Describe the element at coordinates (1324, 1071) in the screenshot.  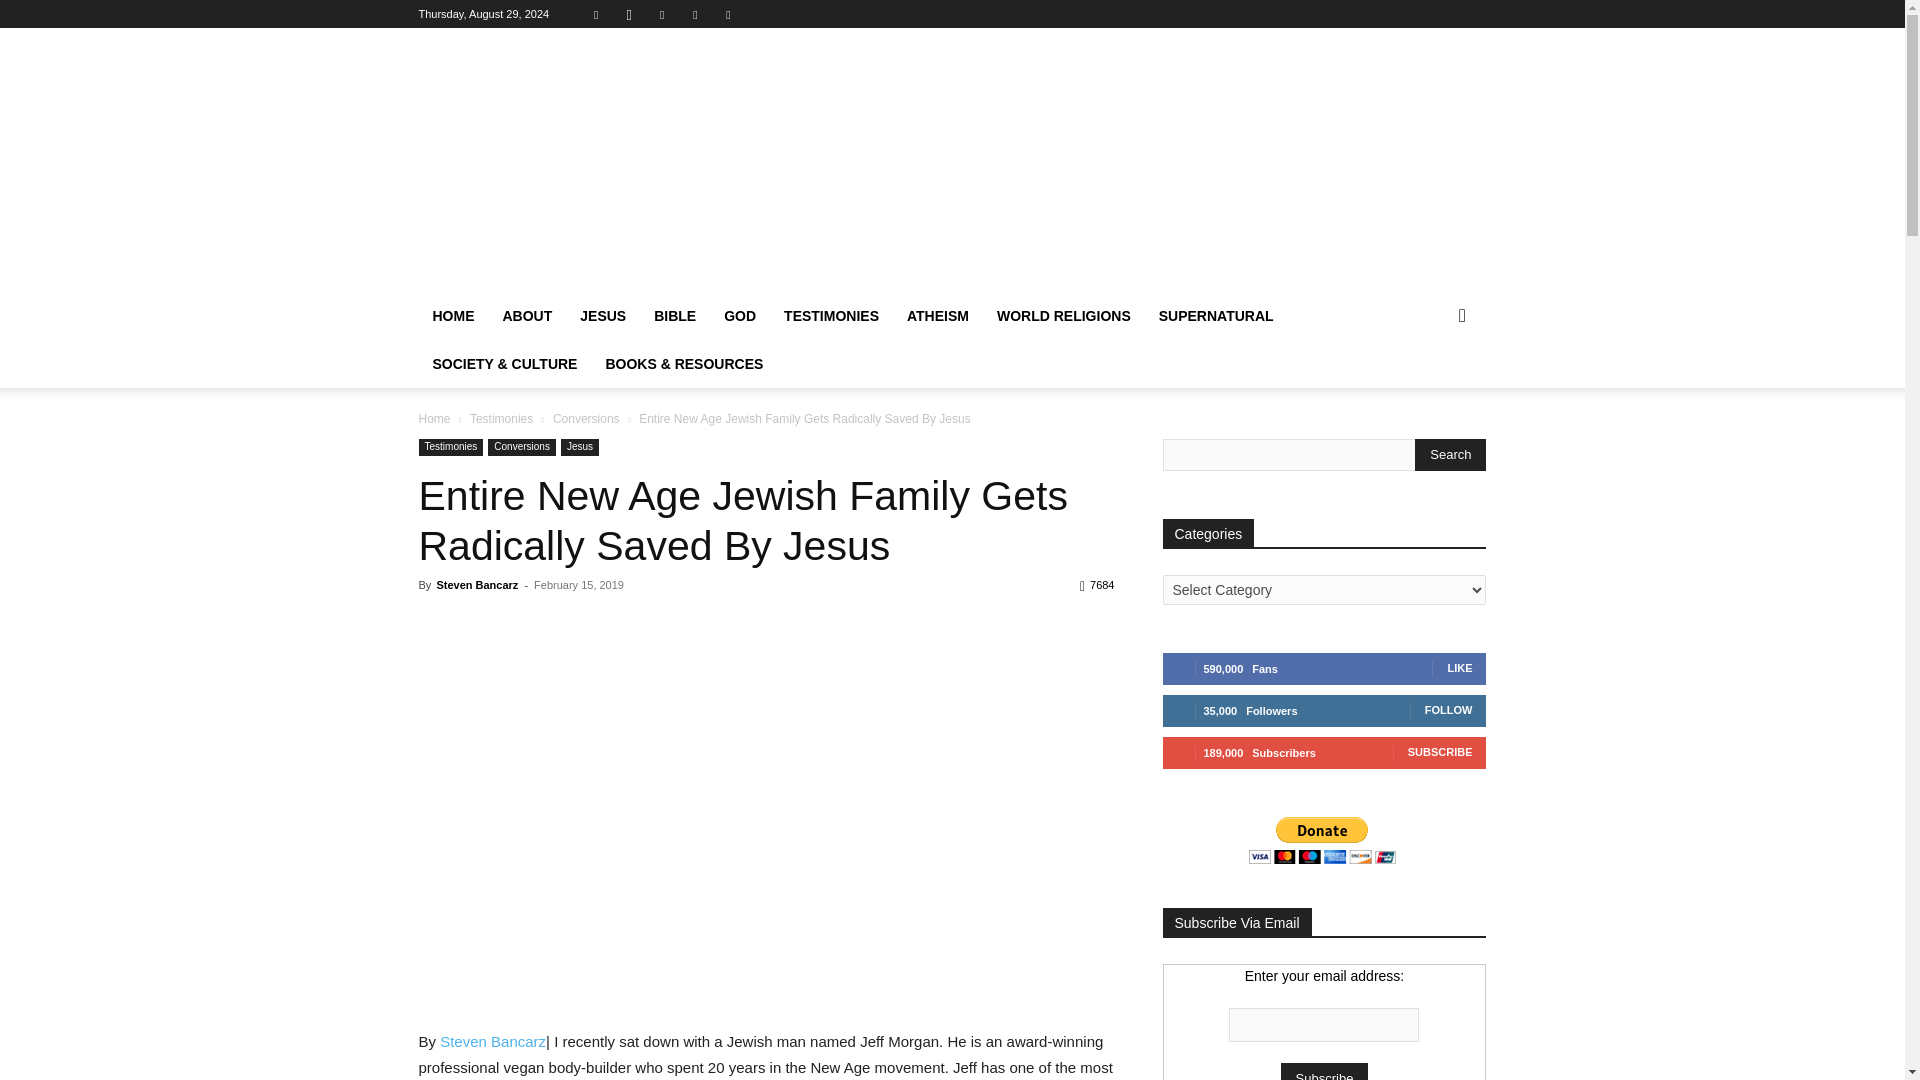
I see `Subscribe` at that location.